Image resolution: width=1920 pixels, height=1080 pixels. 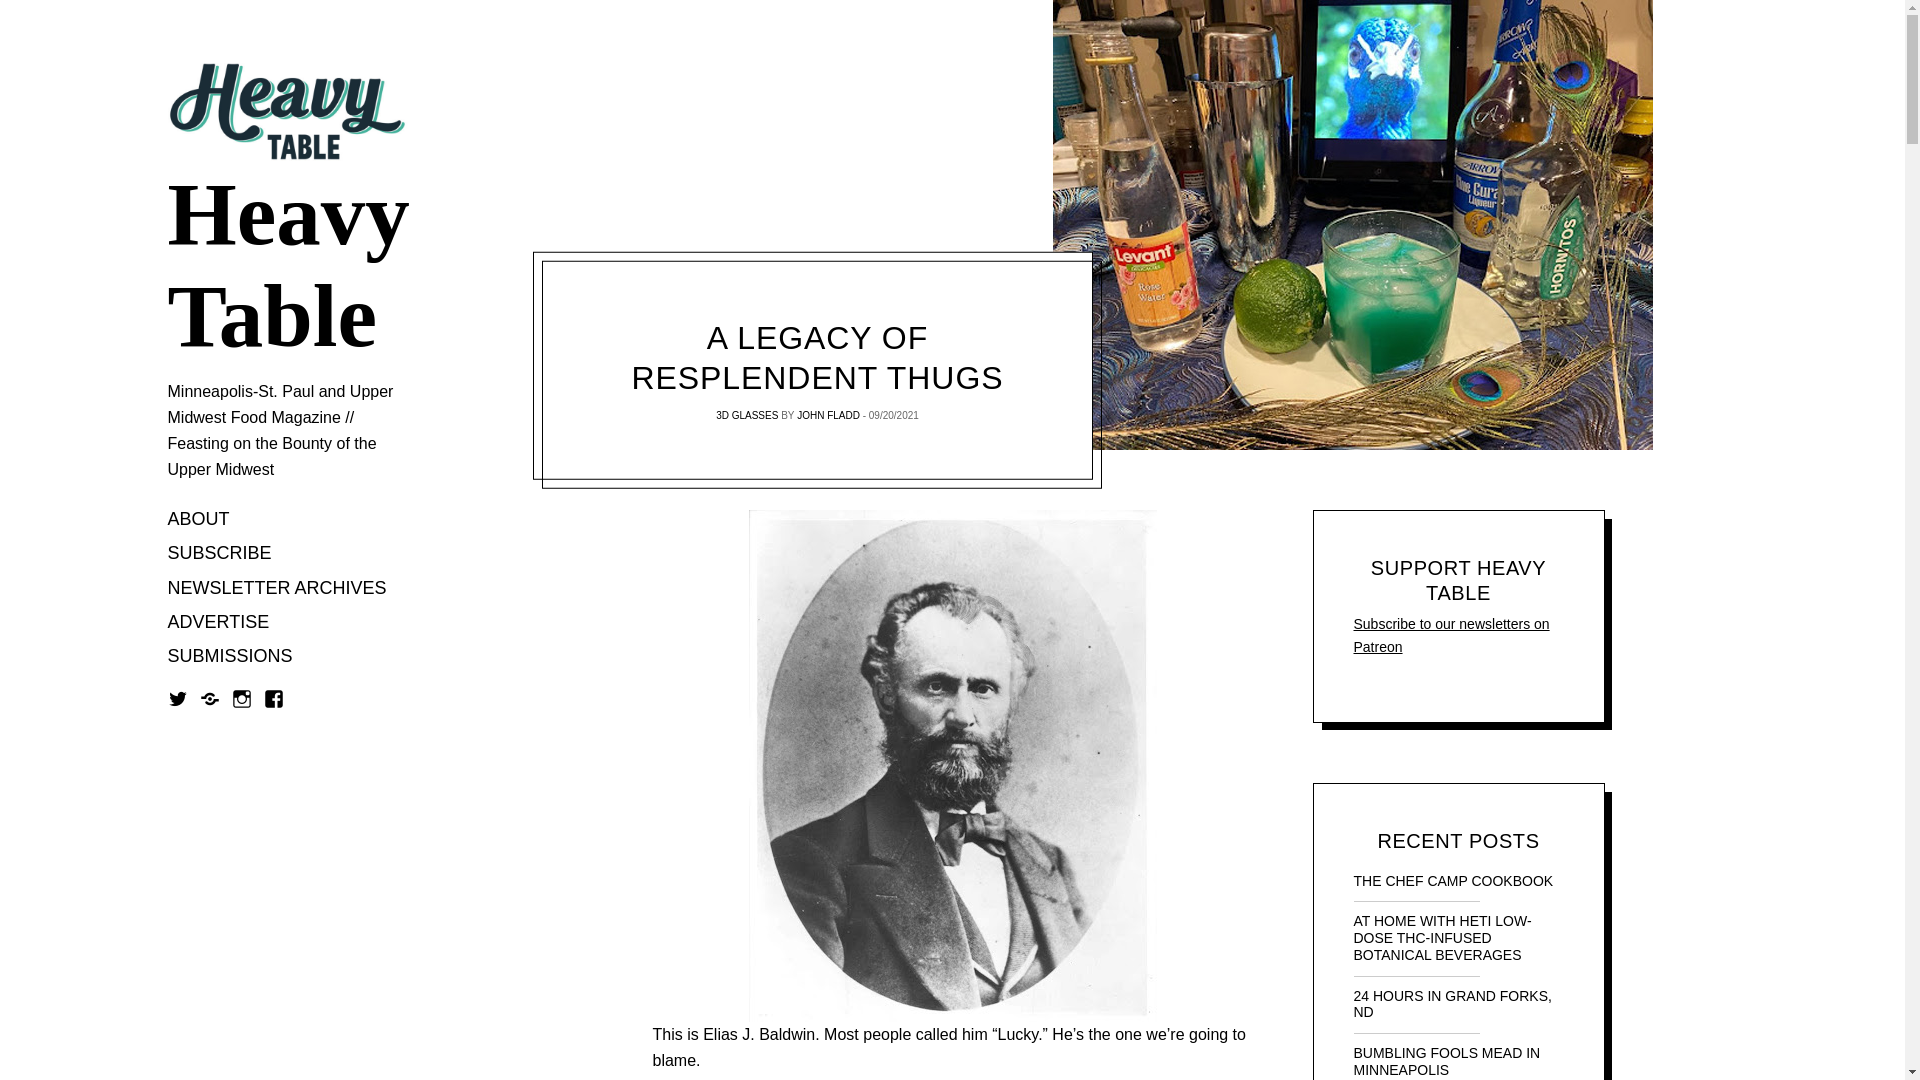 I want to click on Heavy Table, so click(x=288, y=266).